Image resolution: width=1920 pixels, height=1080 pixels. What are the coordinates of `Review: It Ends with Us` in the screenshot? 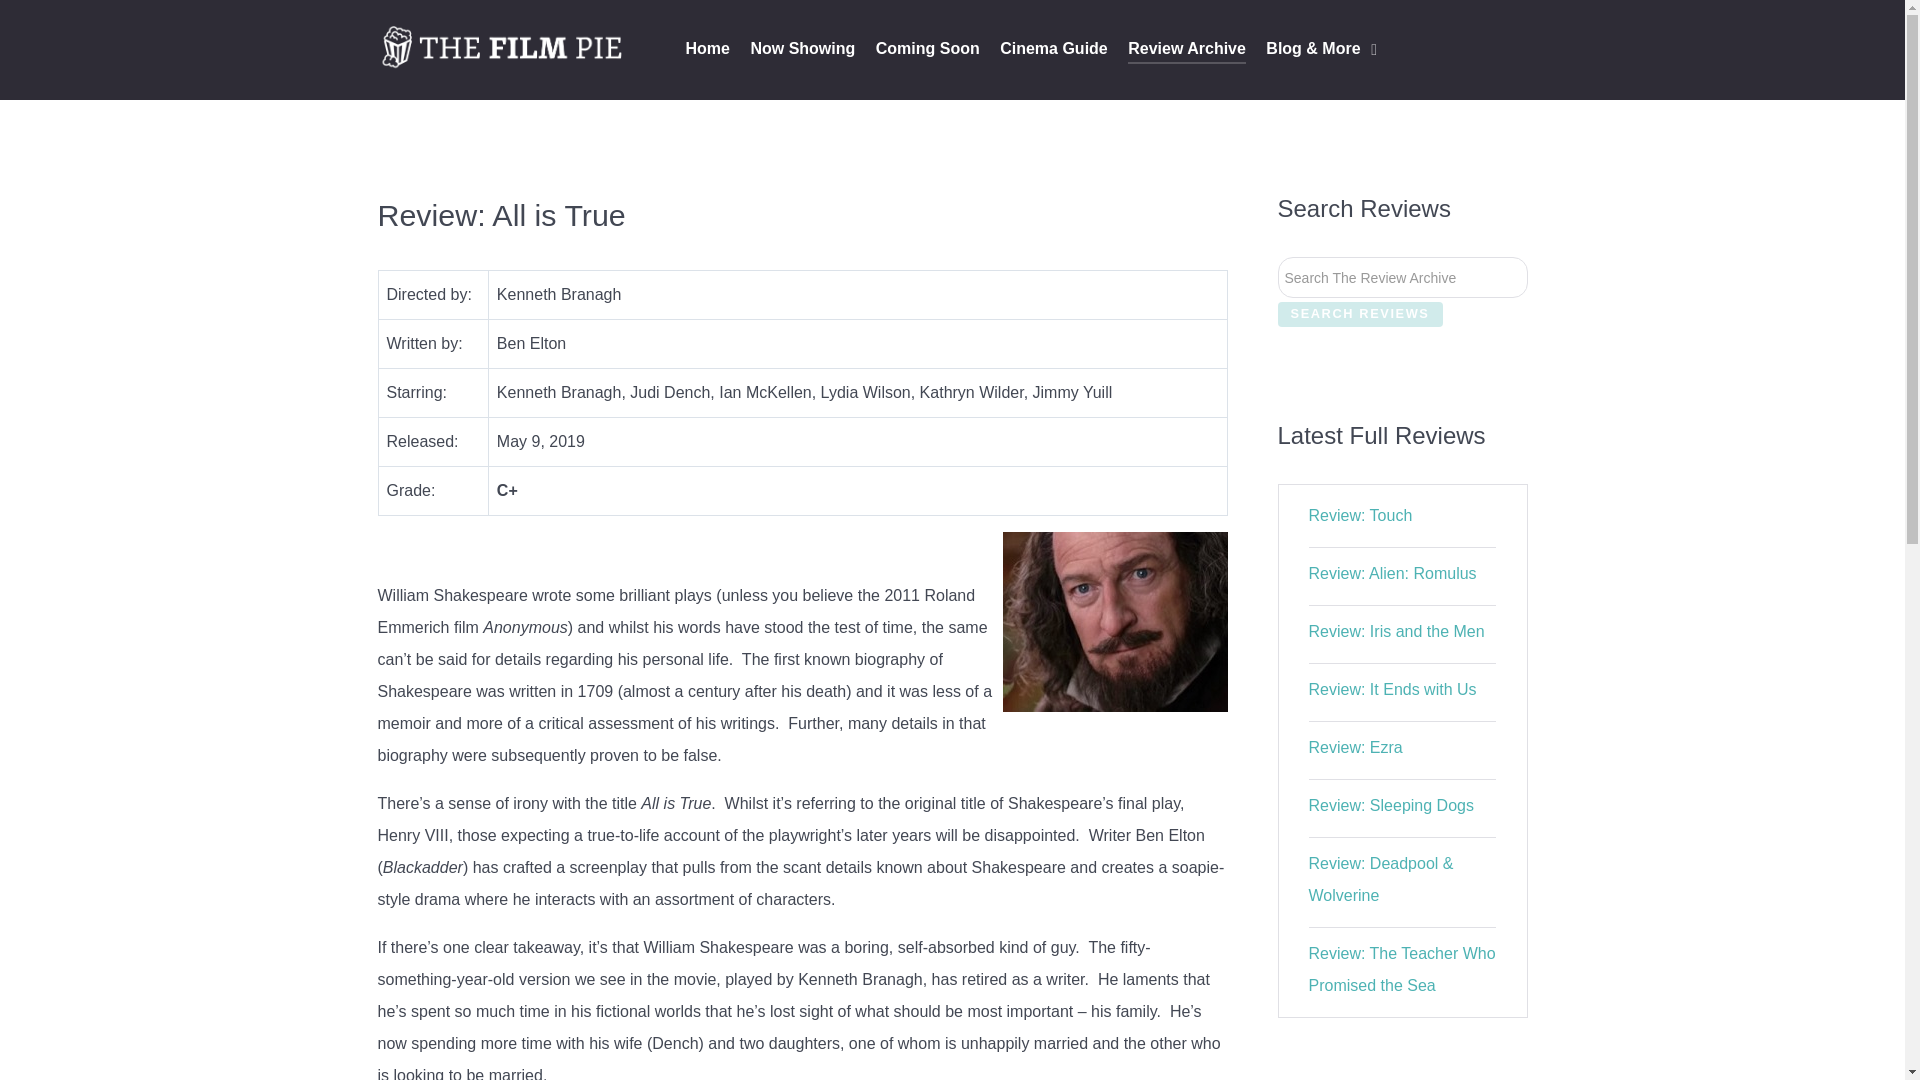 It's located at (1392, 689).